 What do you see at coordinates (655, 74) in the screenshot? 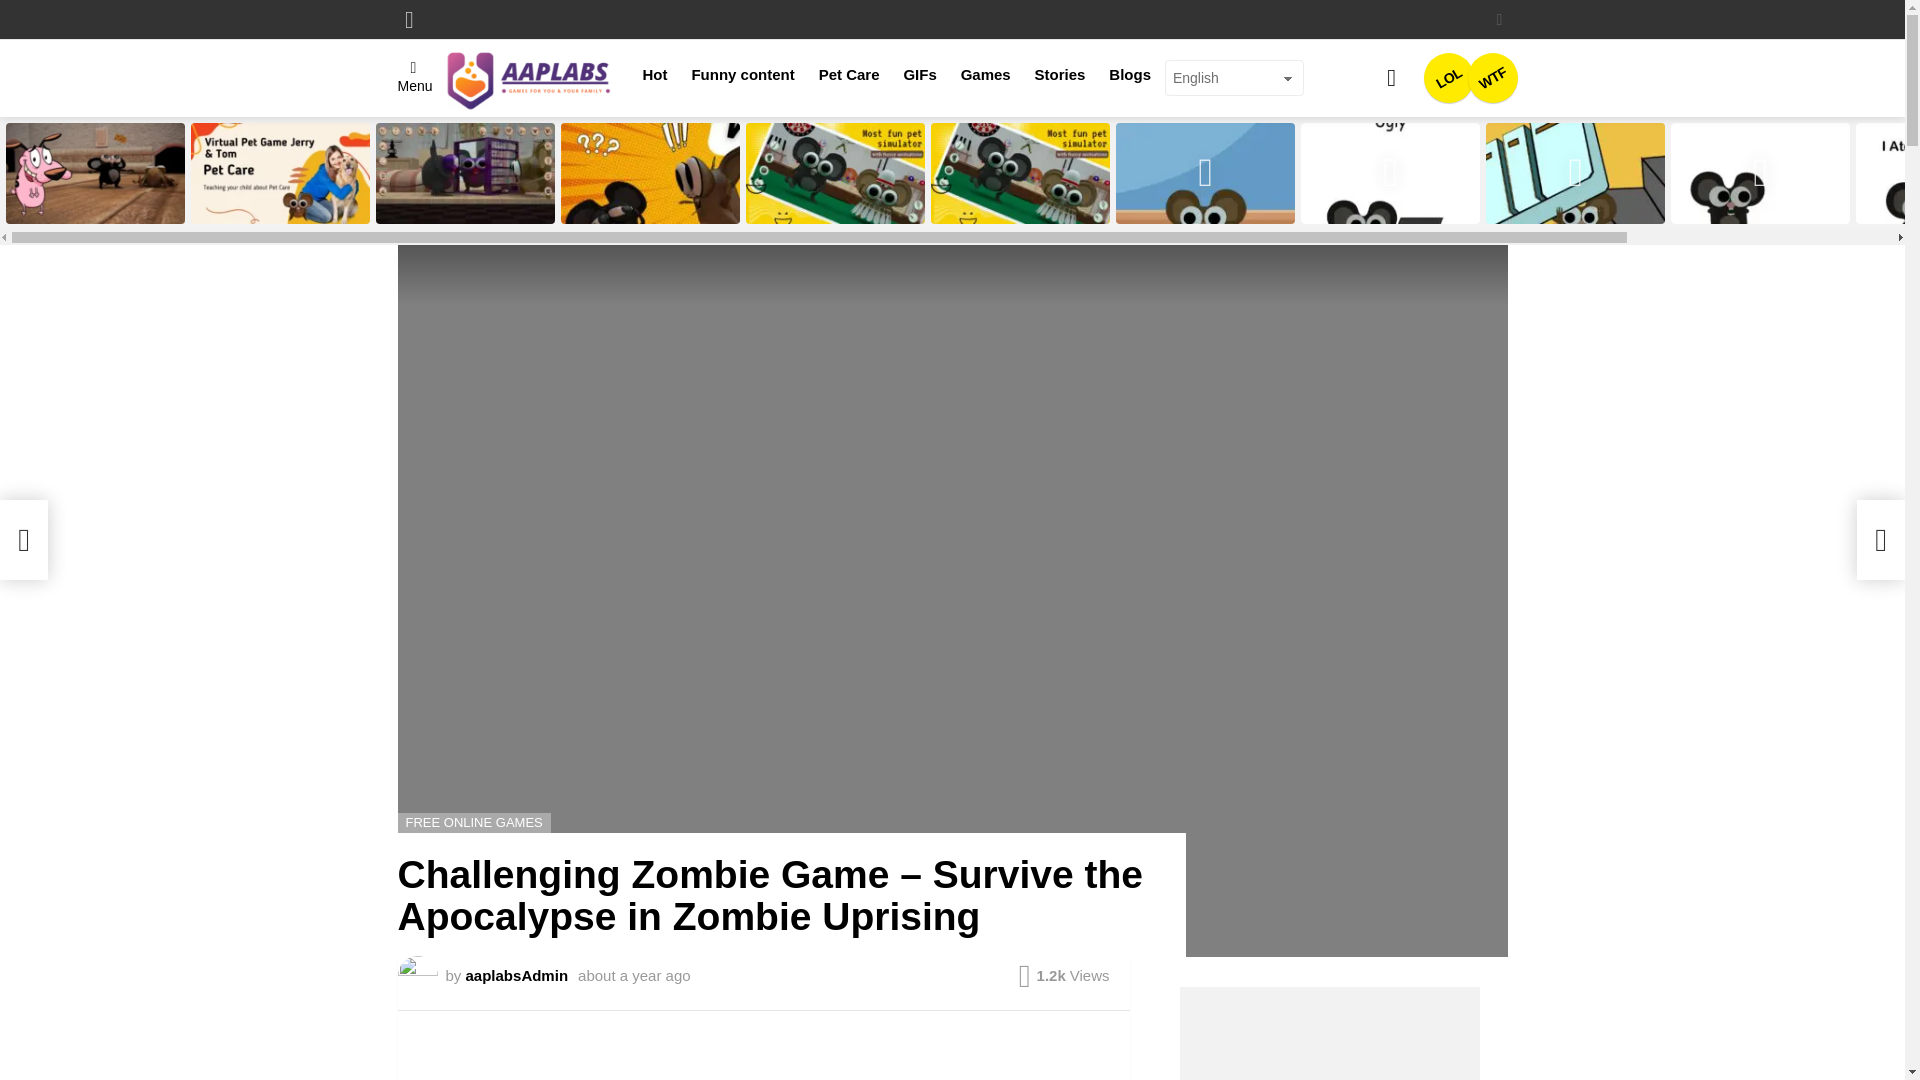
I see `Hot` at bounding box center [655, 74].